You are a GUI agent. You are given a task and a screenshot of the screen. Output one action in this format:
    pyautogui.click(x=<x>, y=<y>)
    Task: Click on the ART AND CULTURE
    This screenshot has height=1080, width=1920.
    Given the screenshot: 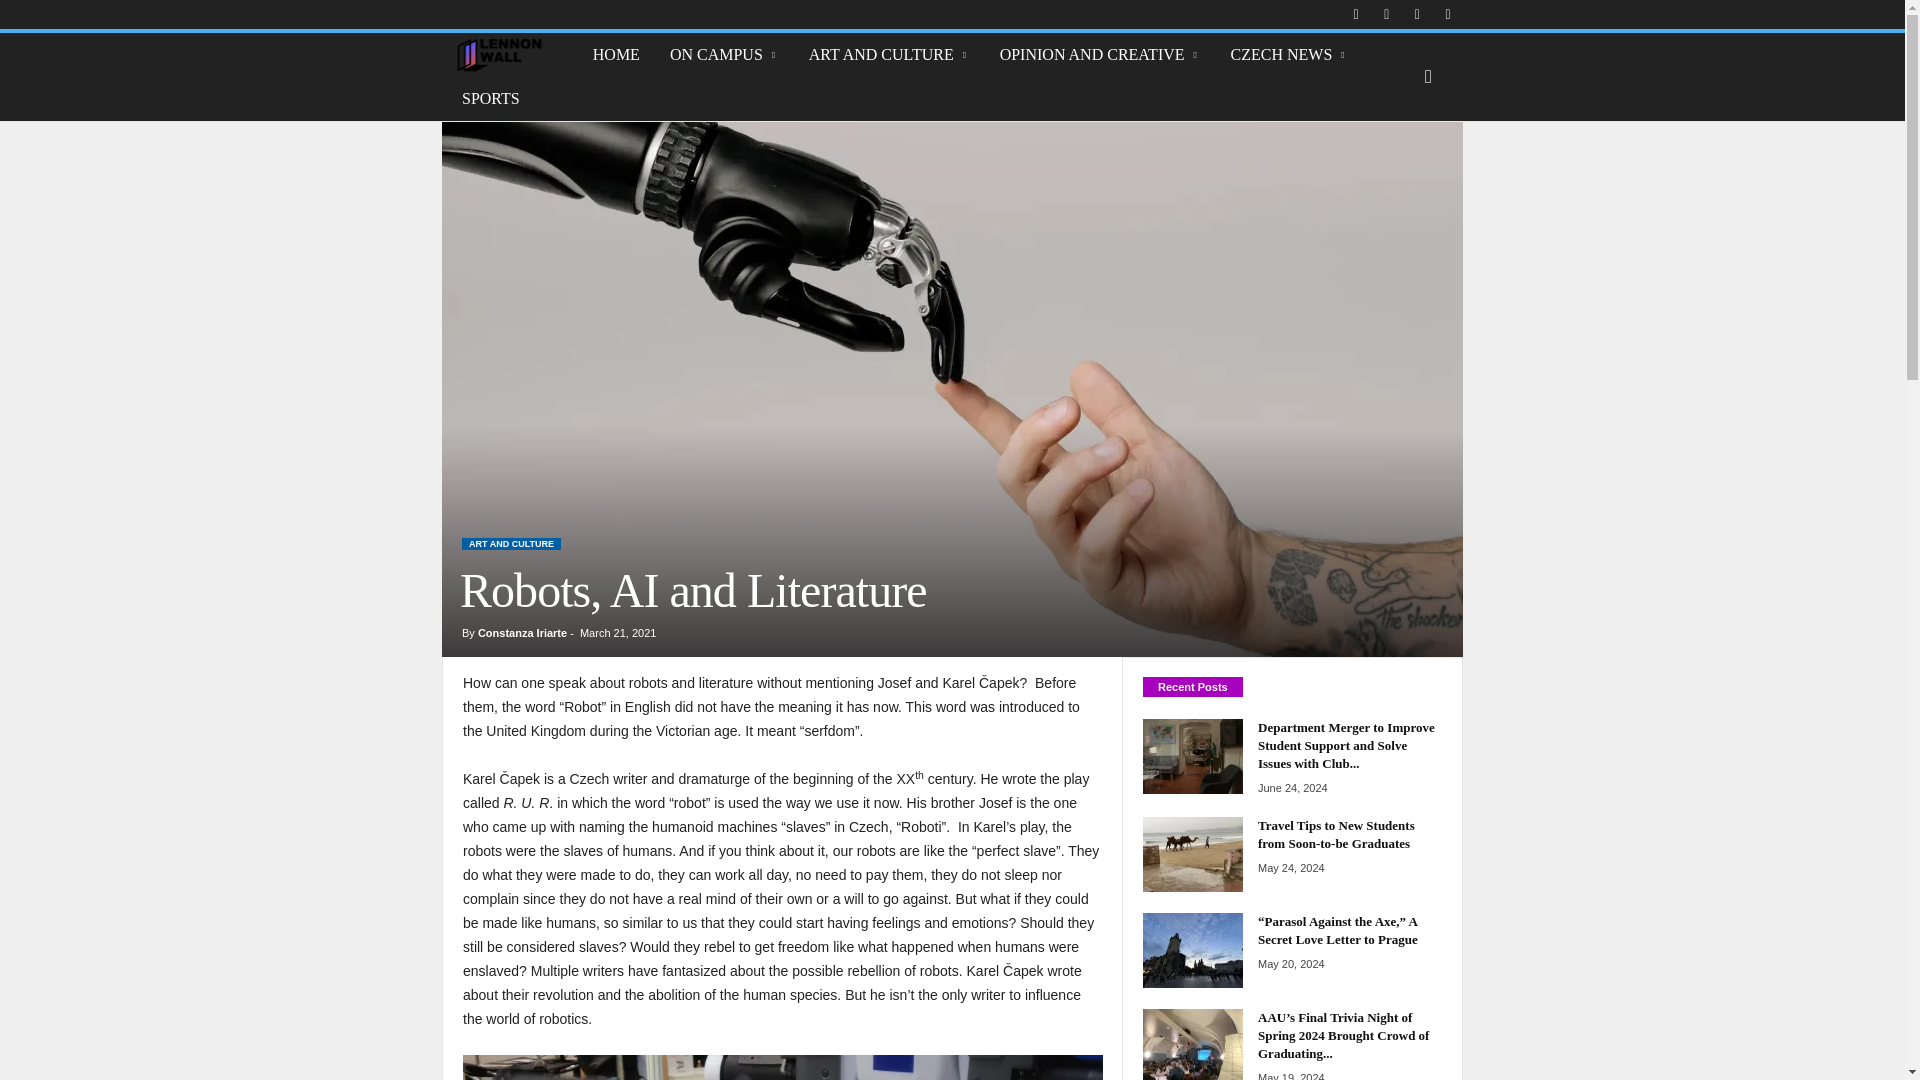 What is the action you would take?
    pyautogui.click(x=889, y=54)
    